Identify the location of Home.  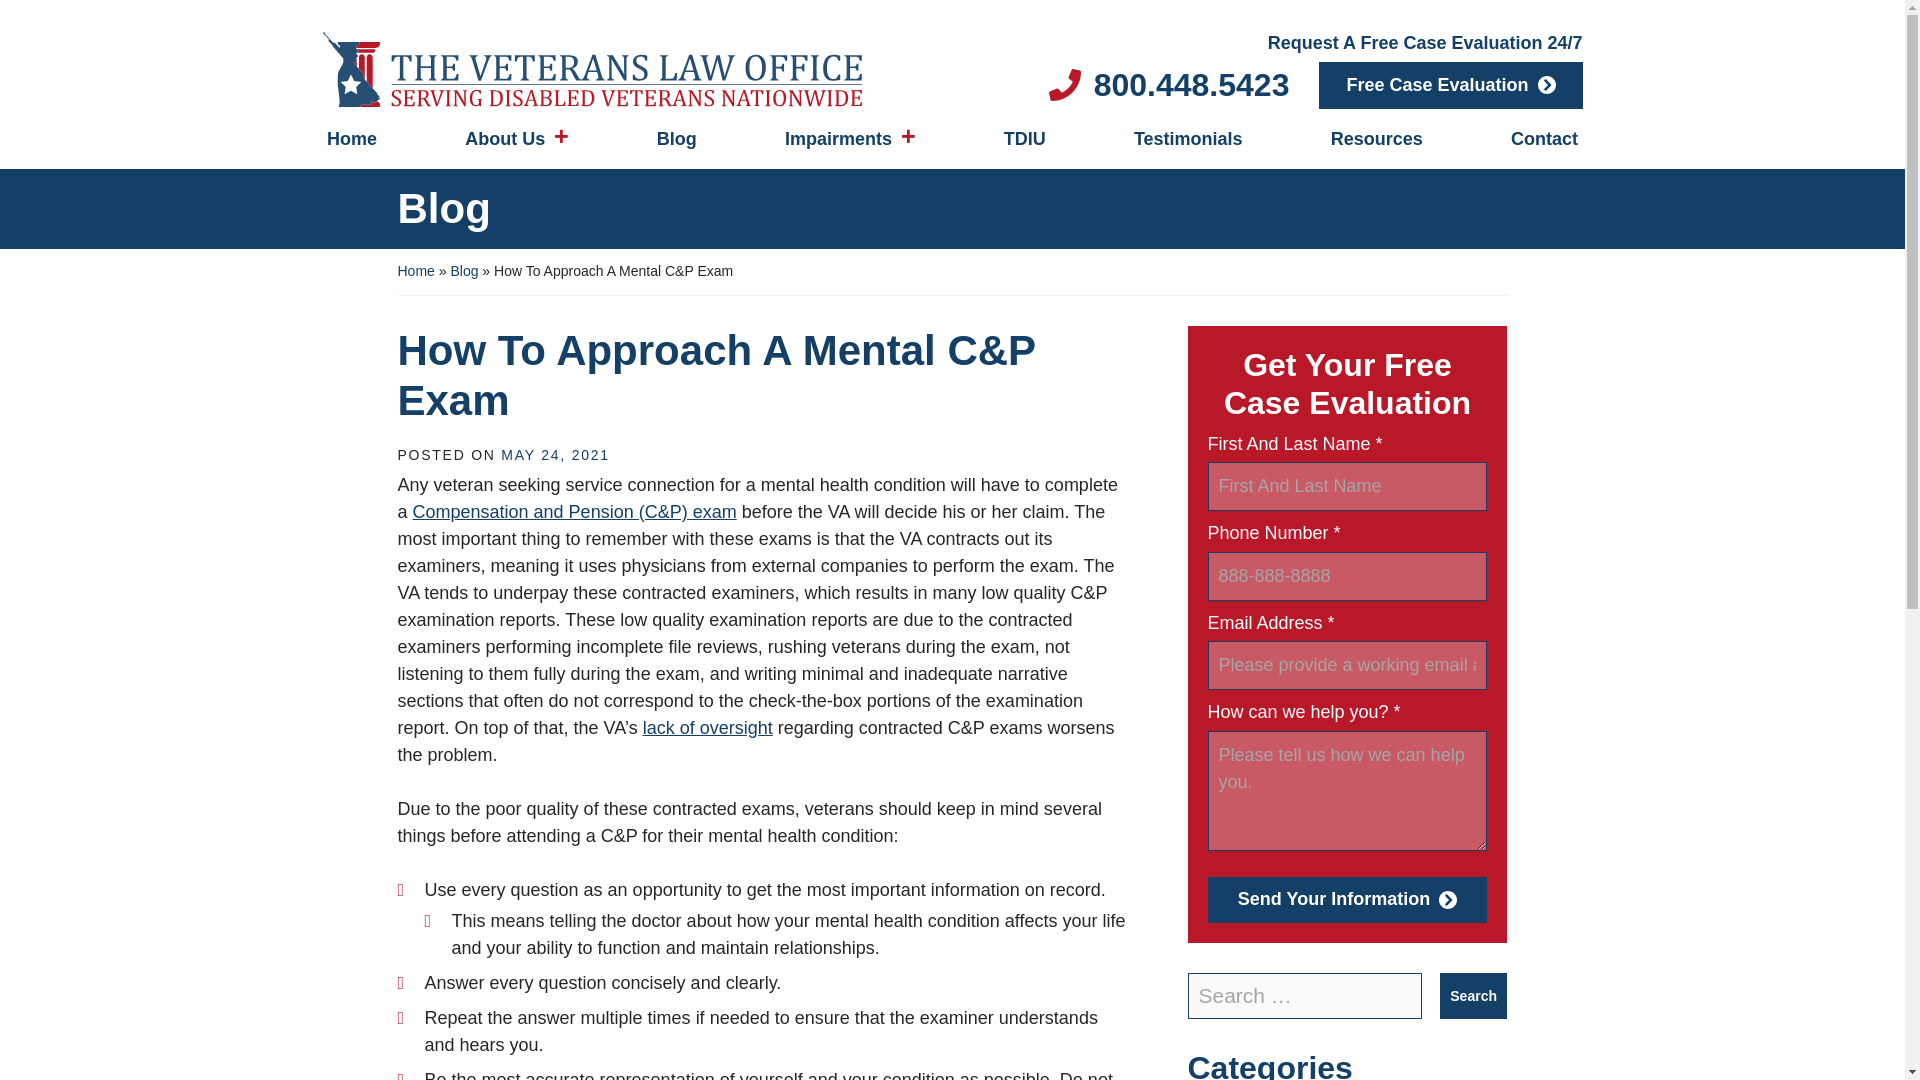
(351, 143).